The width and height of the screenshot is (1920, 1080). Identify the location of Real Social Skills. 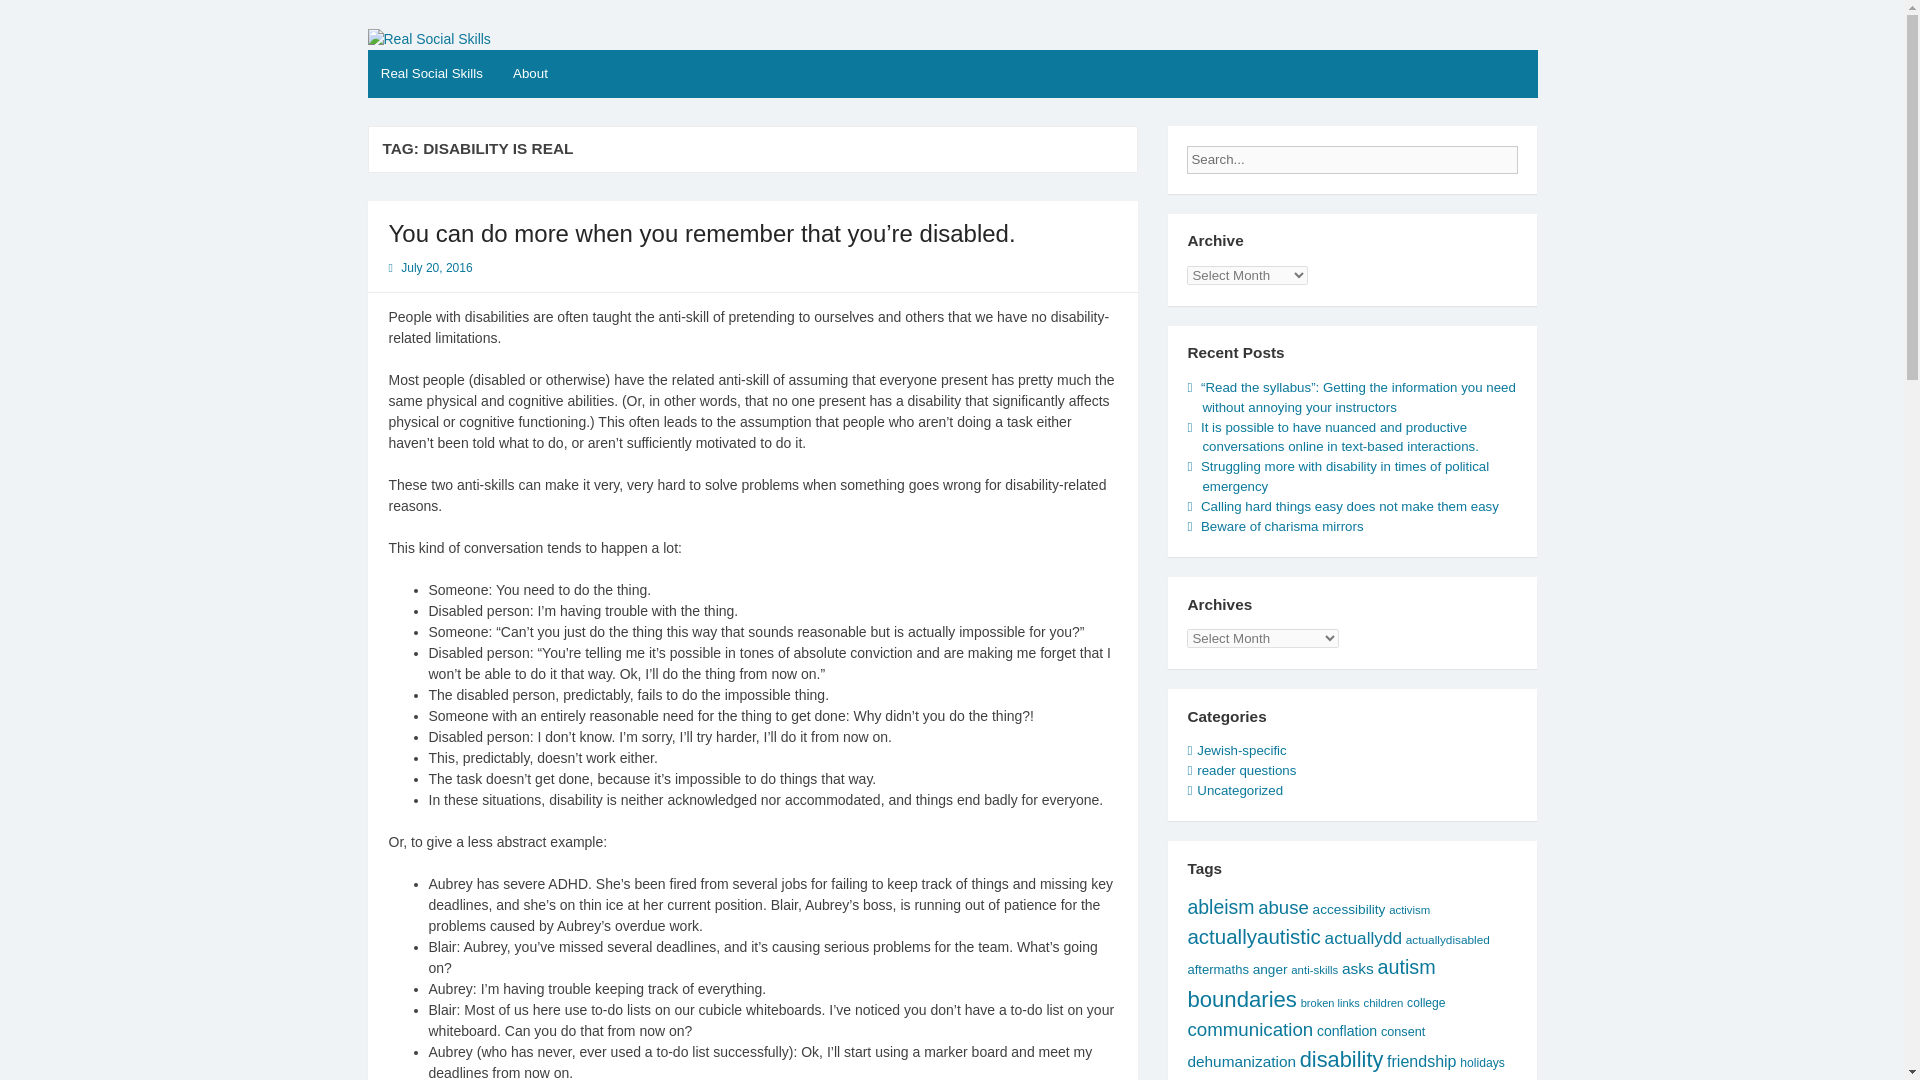
(432, 74).